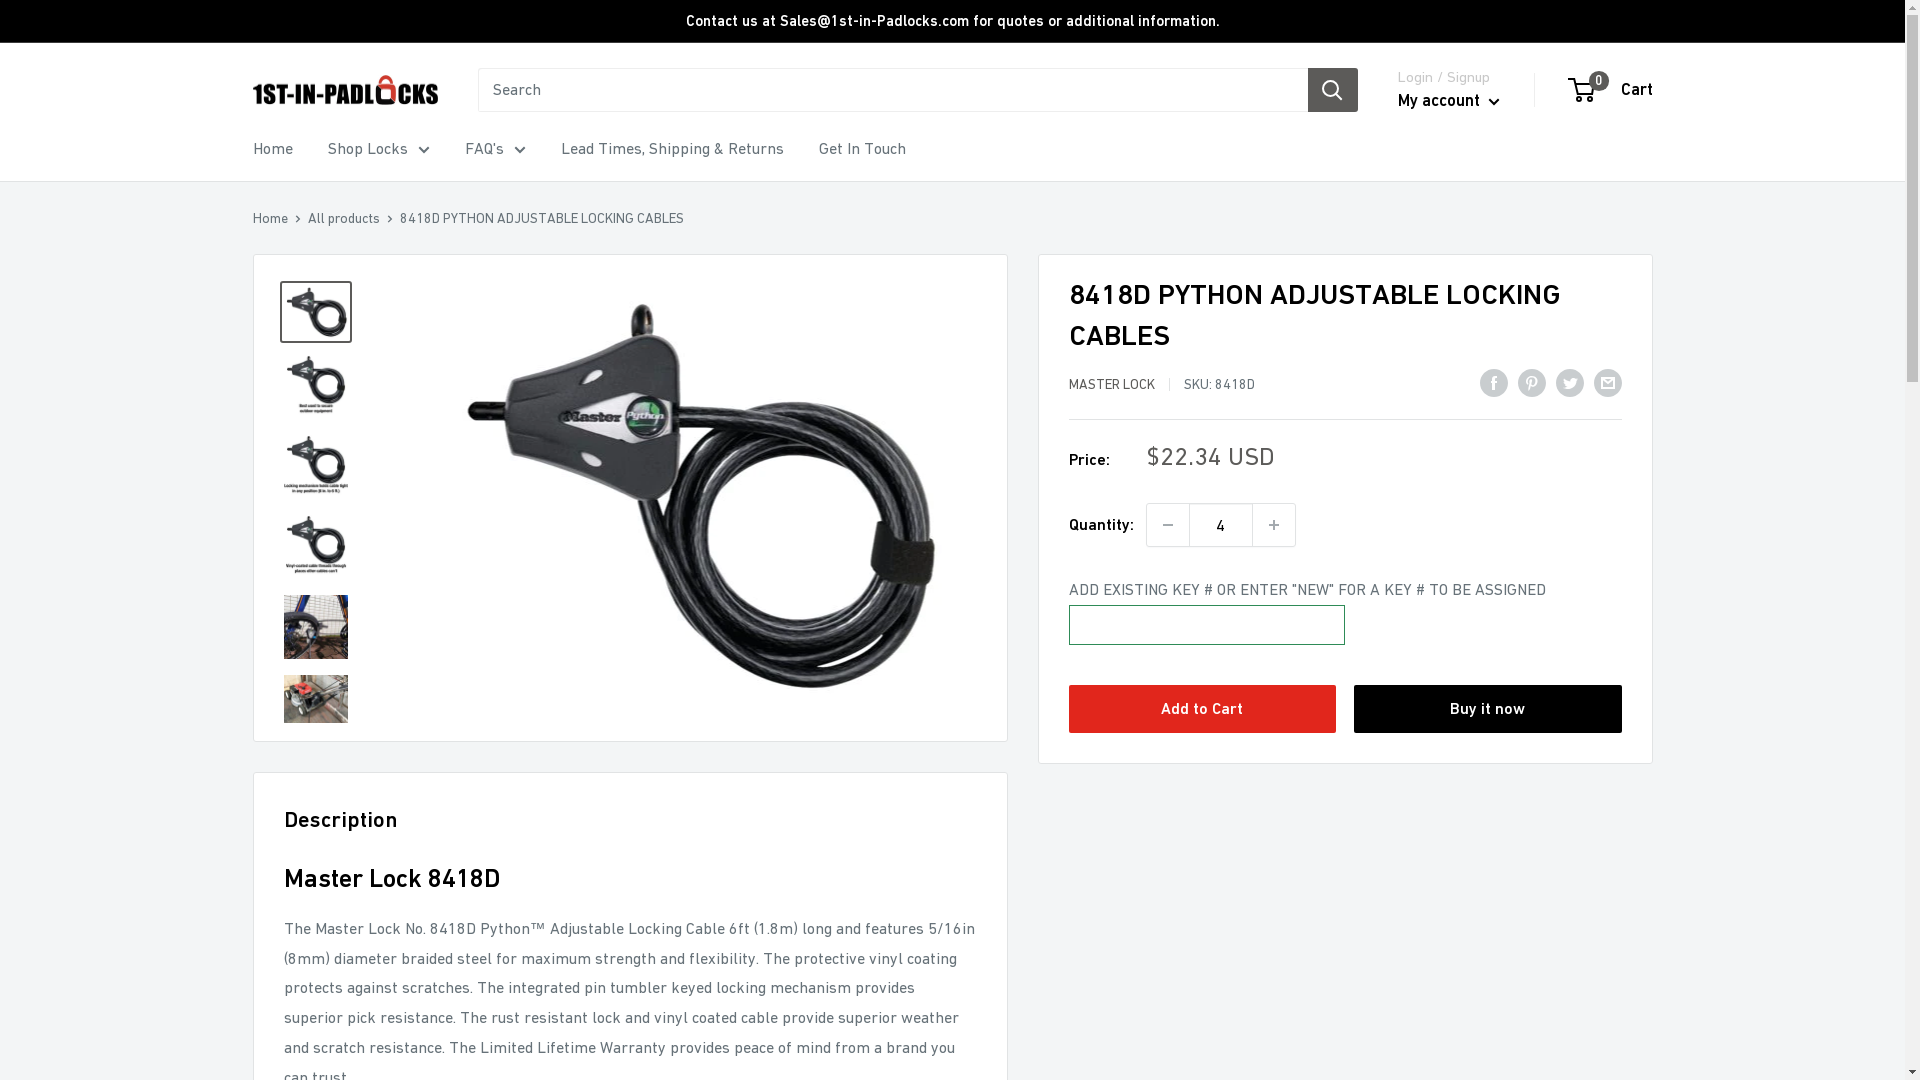 Image resolution: width=1920 pixels, height=1080 pixels. Describe the element at coordinates (344, 90) in the screenshot. I see `1st-in-Padlocks` at that location.